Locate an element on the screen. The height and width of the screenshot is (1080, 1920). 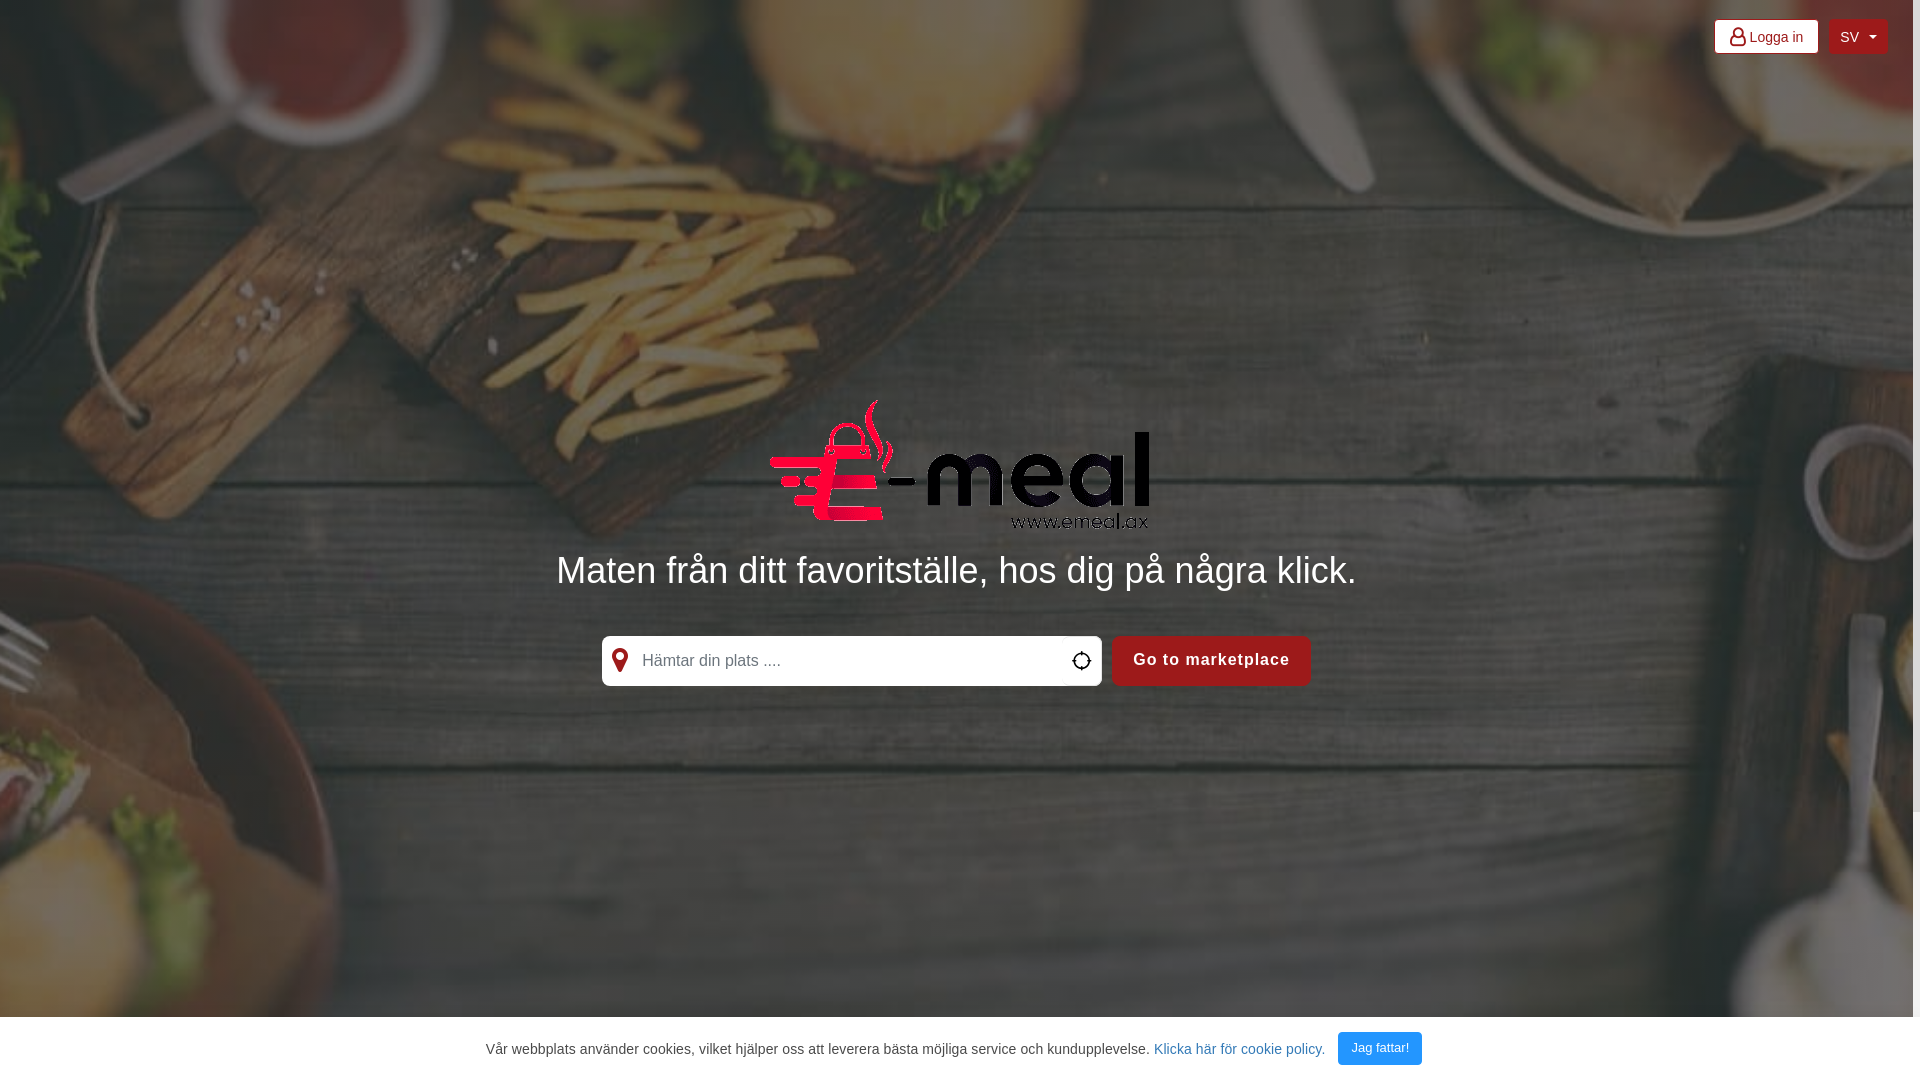
SV is located at coordinates (1858, 36).